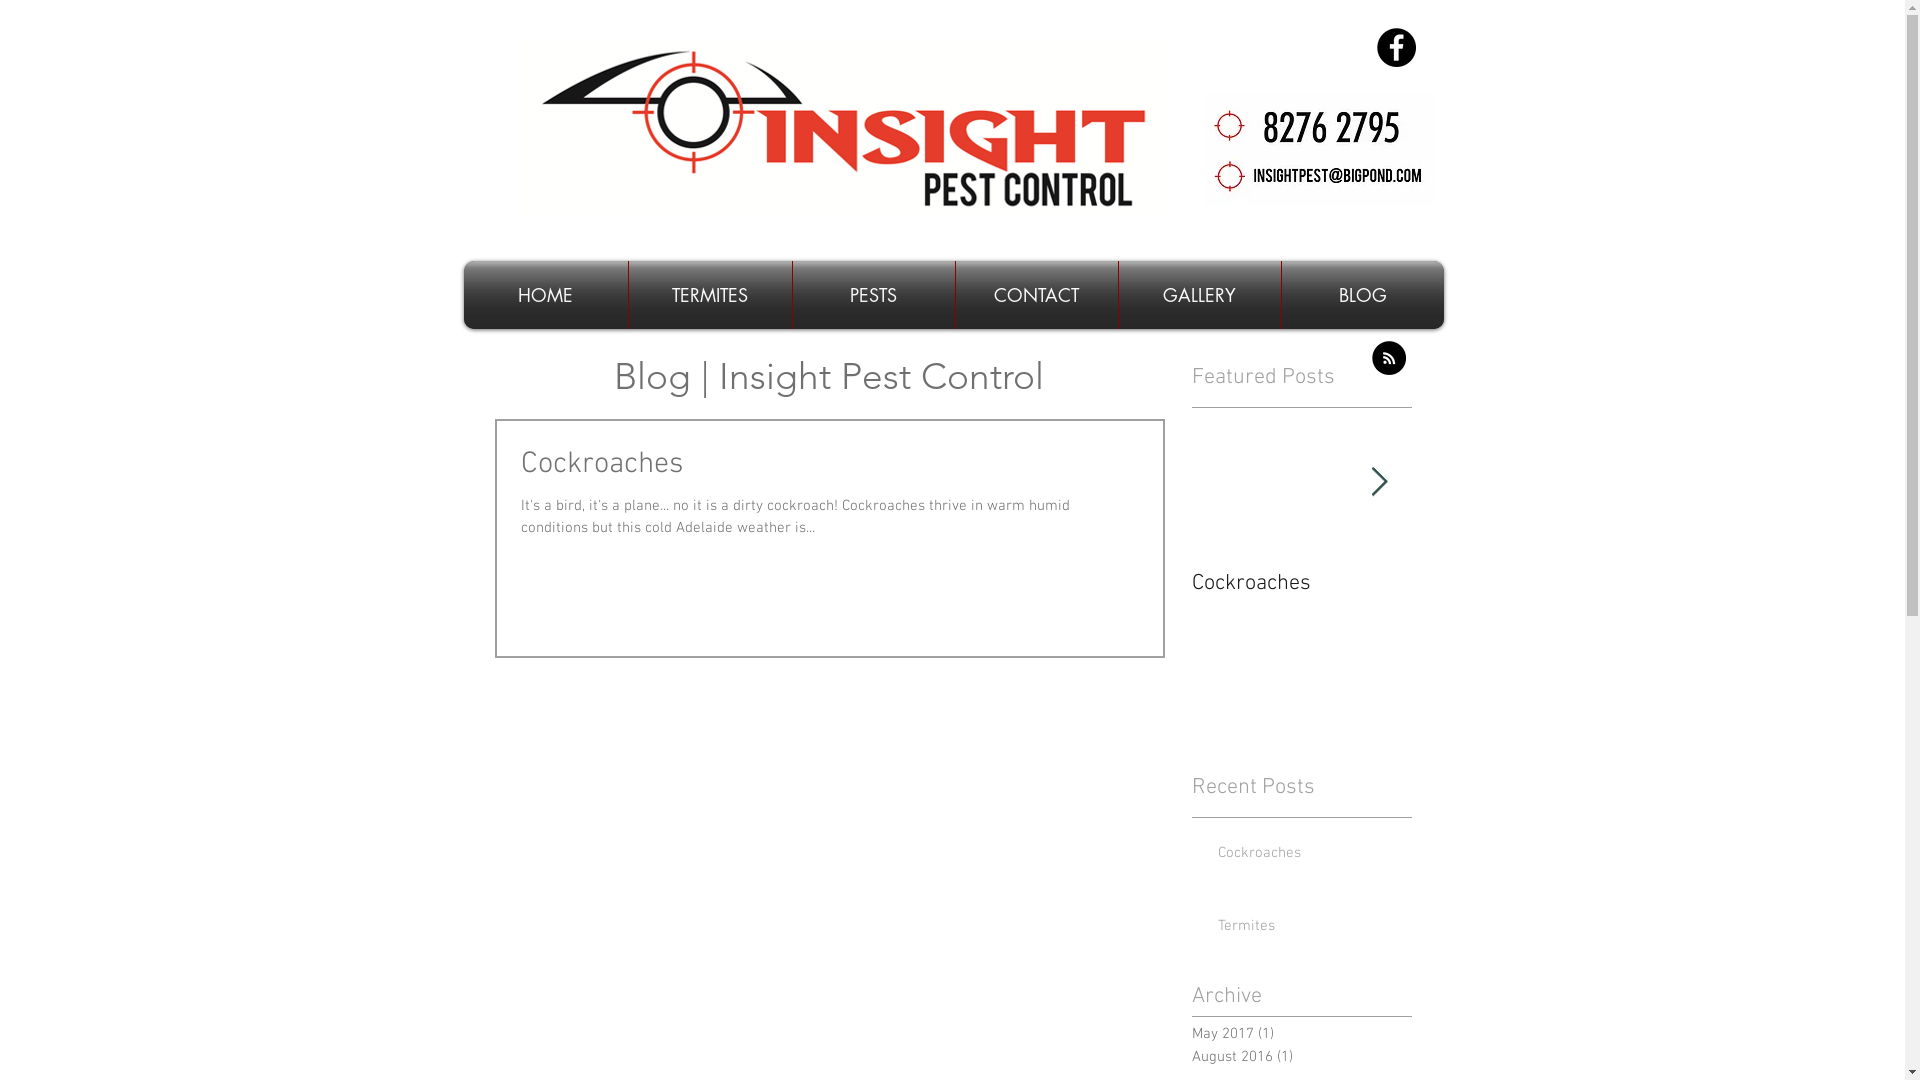 The image size is (1920, 1080). What do you see at coordinates (1363, 295) in the screenshot?
I see `BLOG` at bounding box center [1363, 295].